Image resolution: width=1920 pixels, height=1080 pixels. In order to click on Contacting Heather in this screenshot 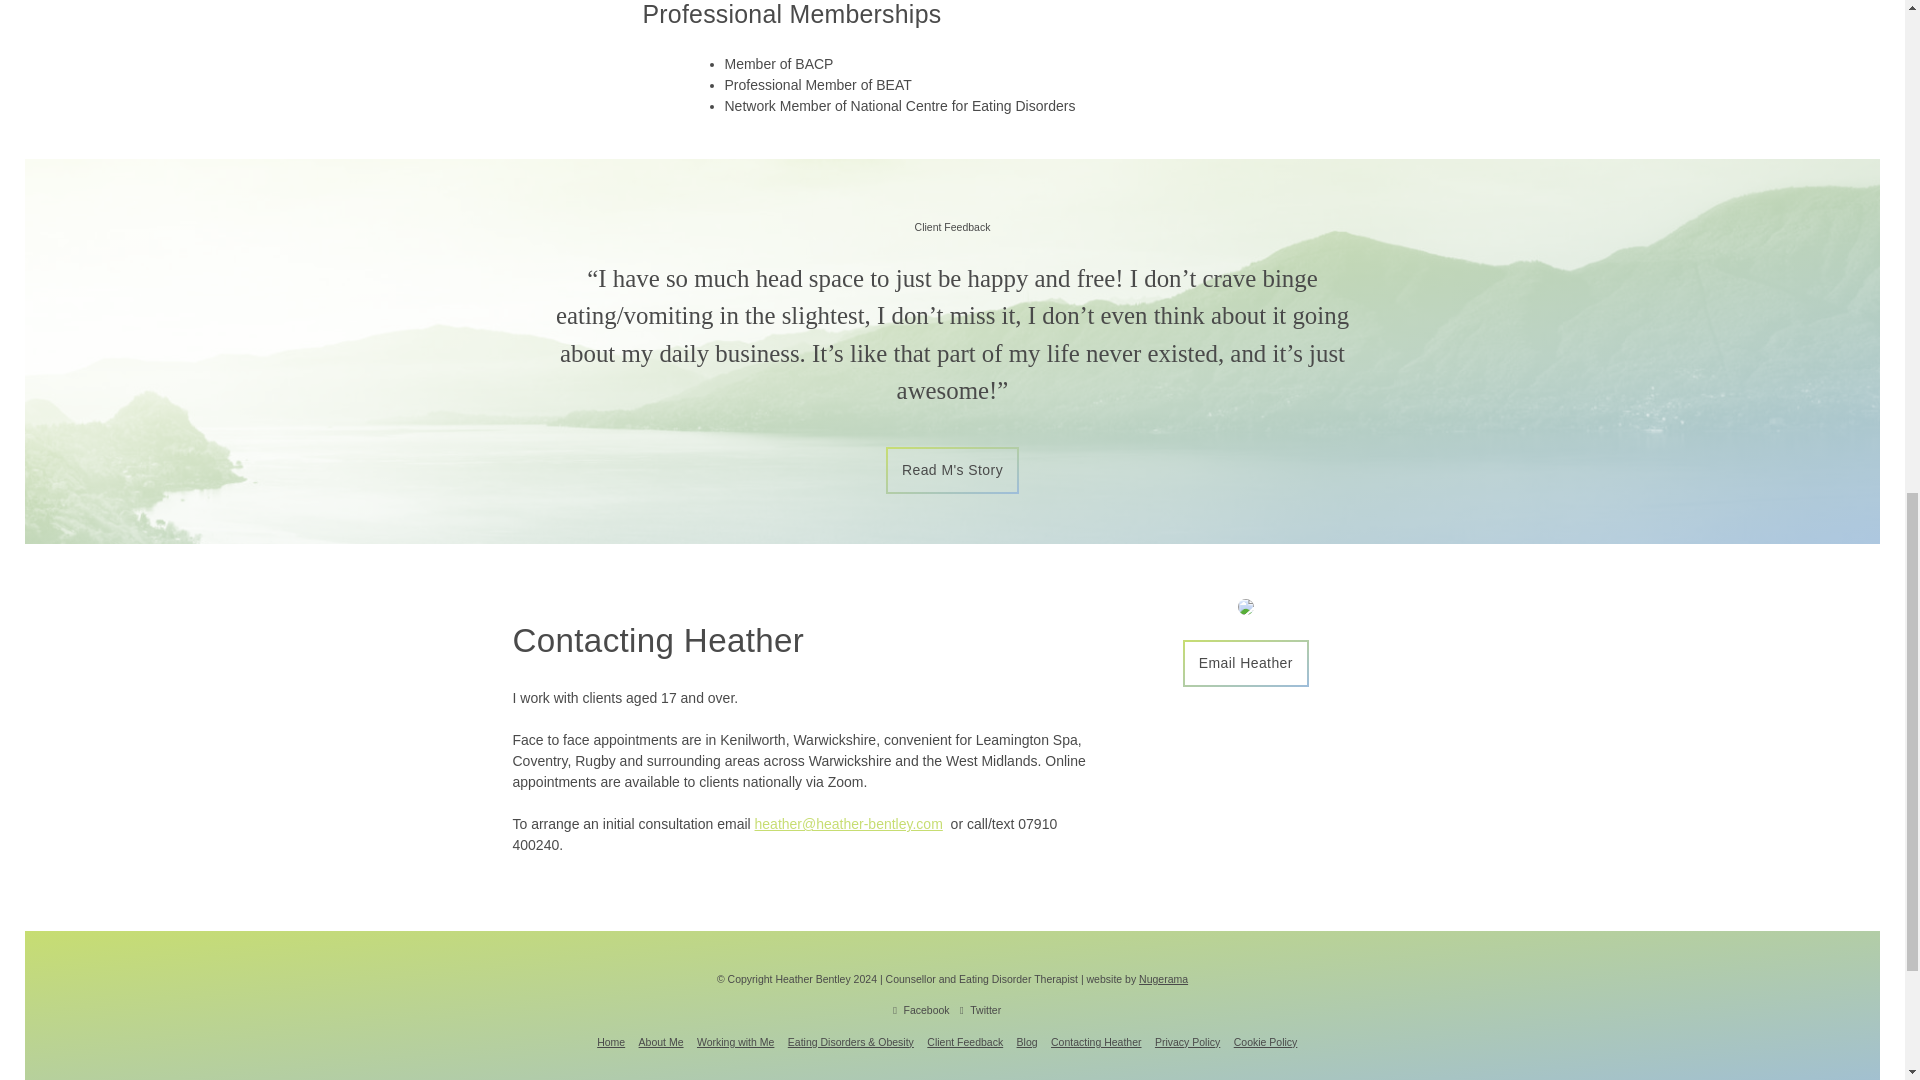, I will do `click(1095, 1041)`.